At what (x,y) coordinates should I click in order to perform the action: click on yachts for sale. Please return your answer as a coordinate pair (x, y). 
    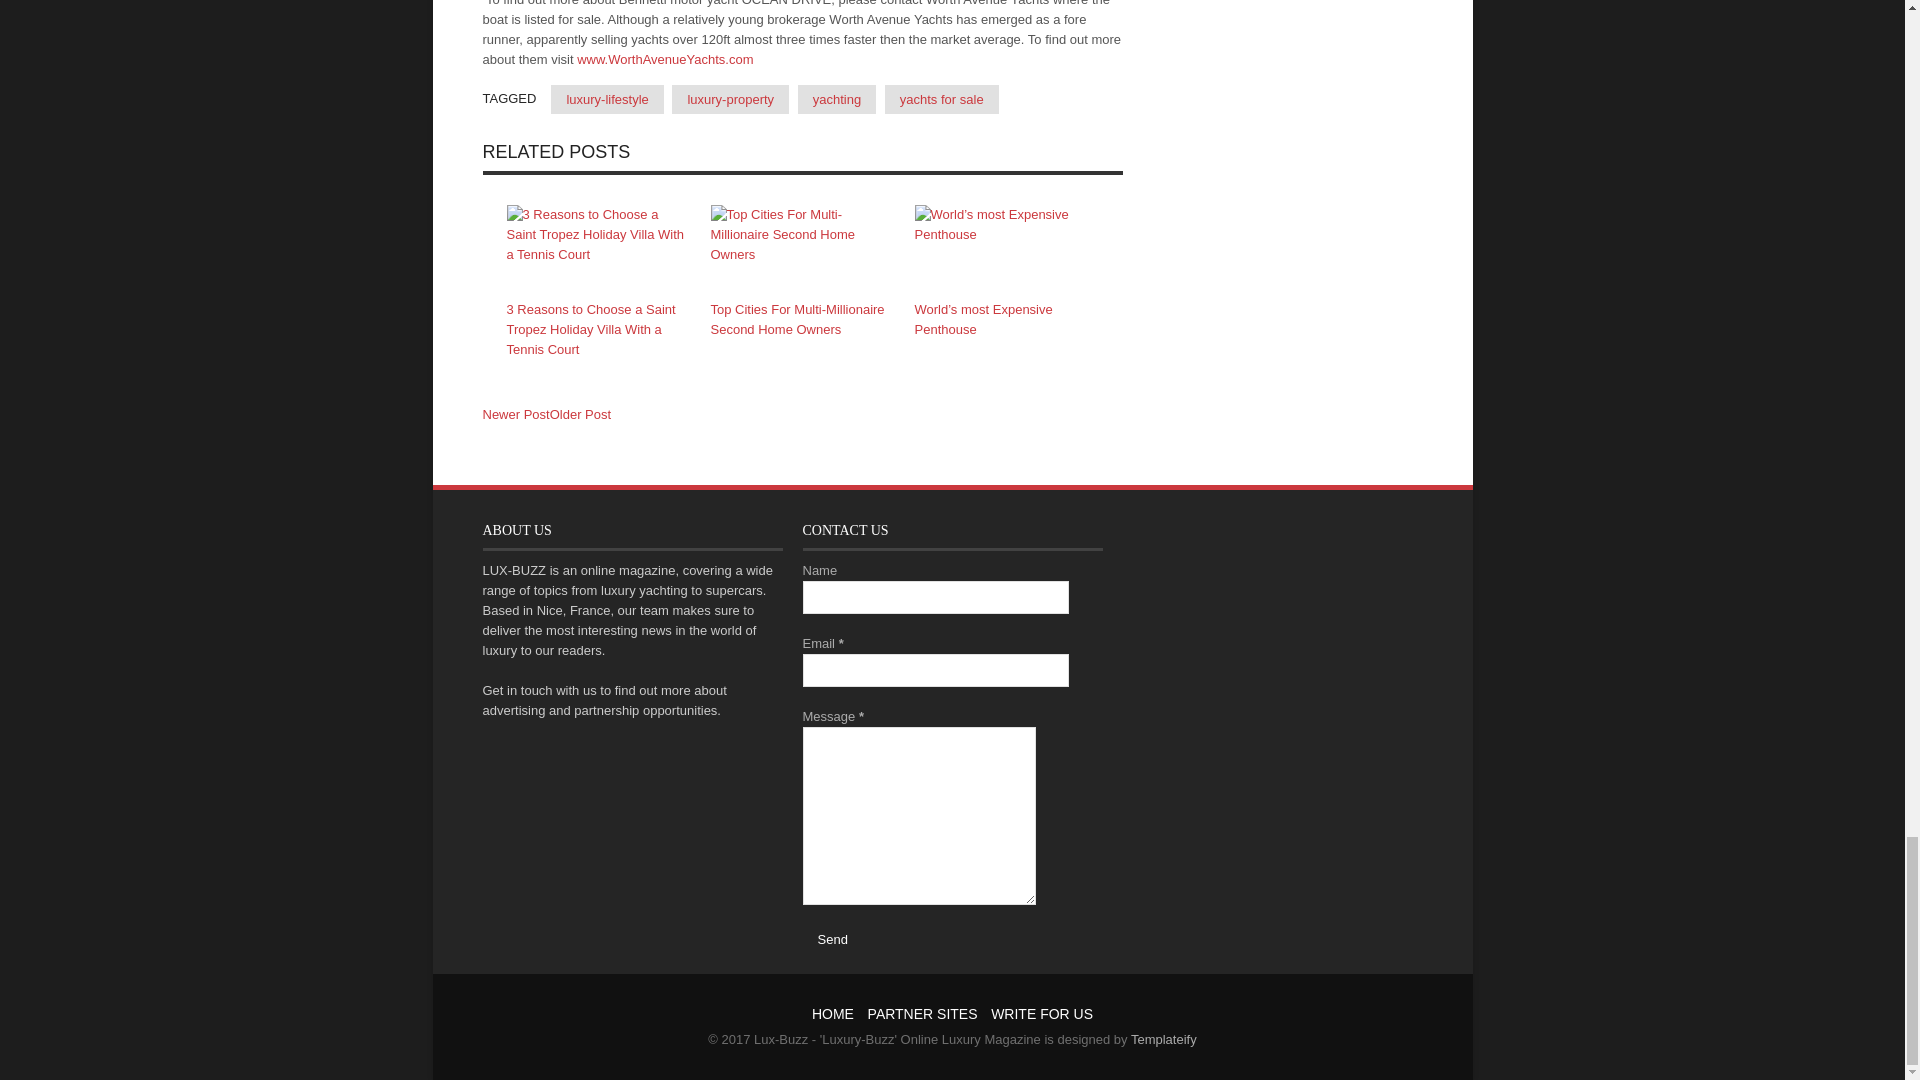
    Looking at the image, I should click on (942, 100).